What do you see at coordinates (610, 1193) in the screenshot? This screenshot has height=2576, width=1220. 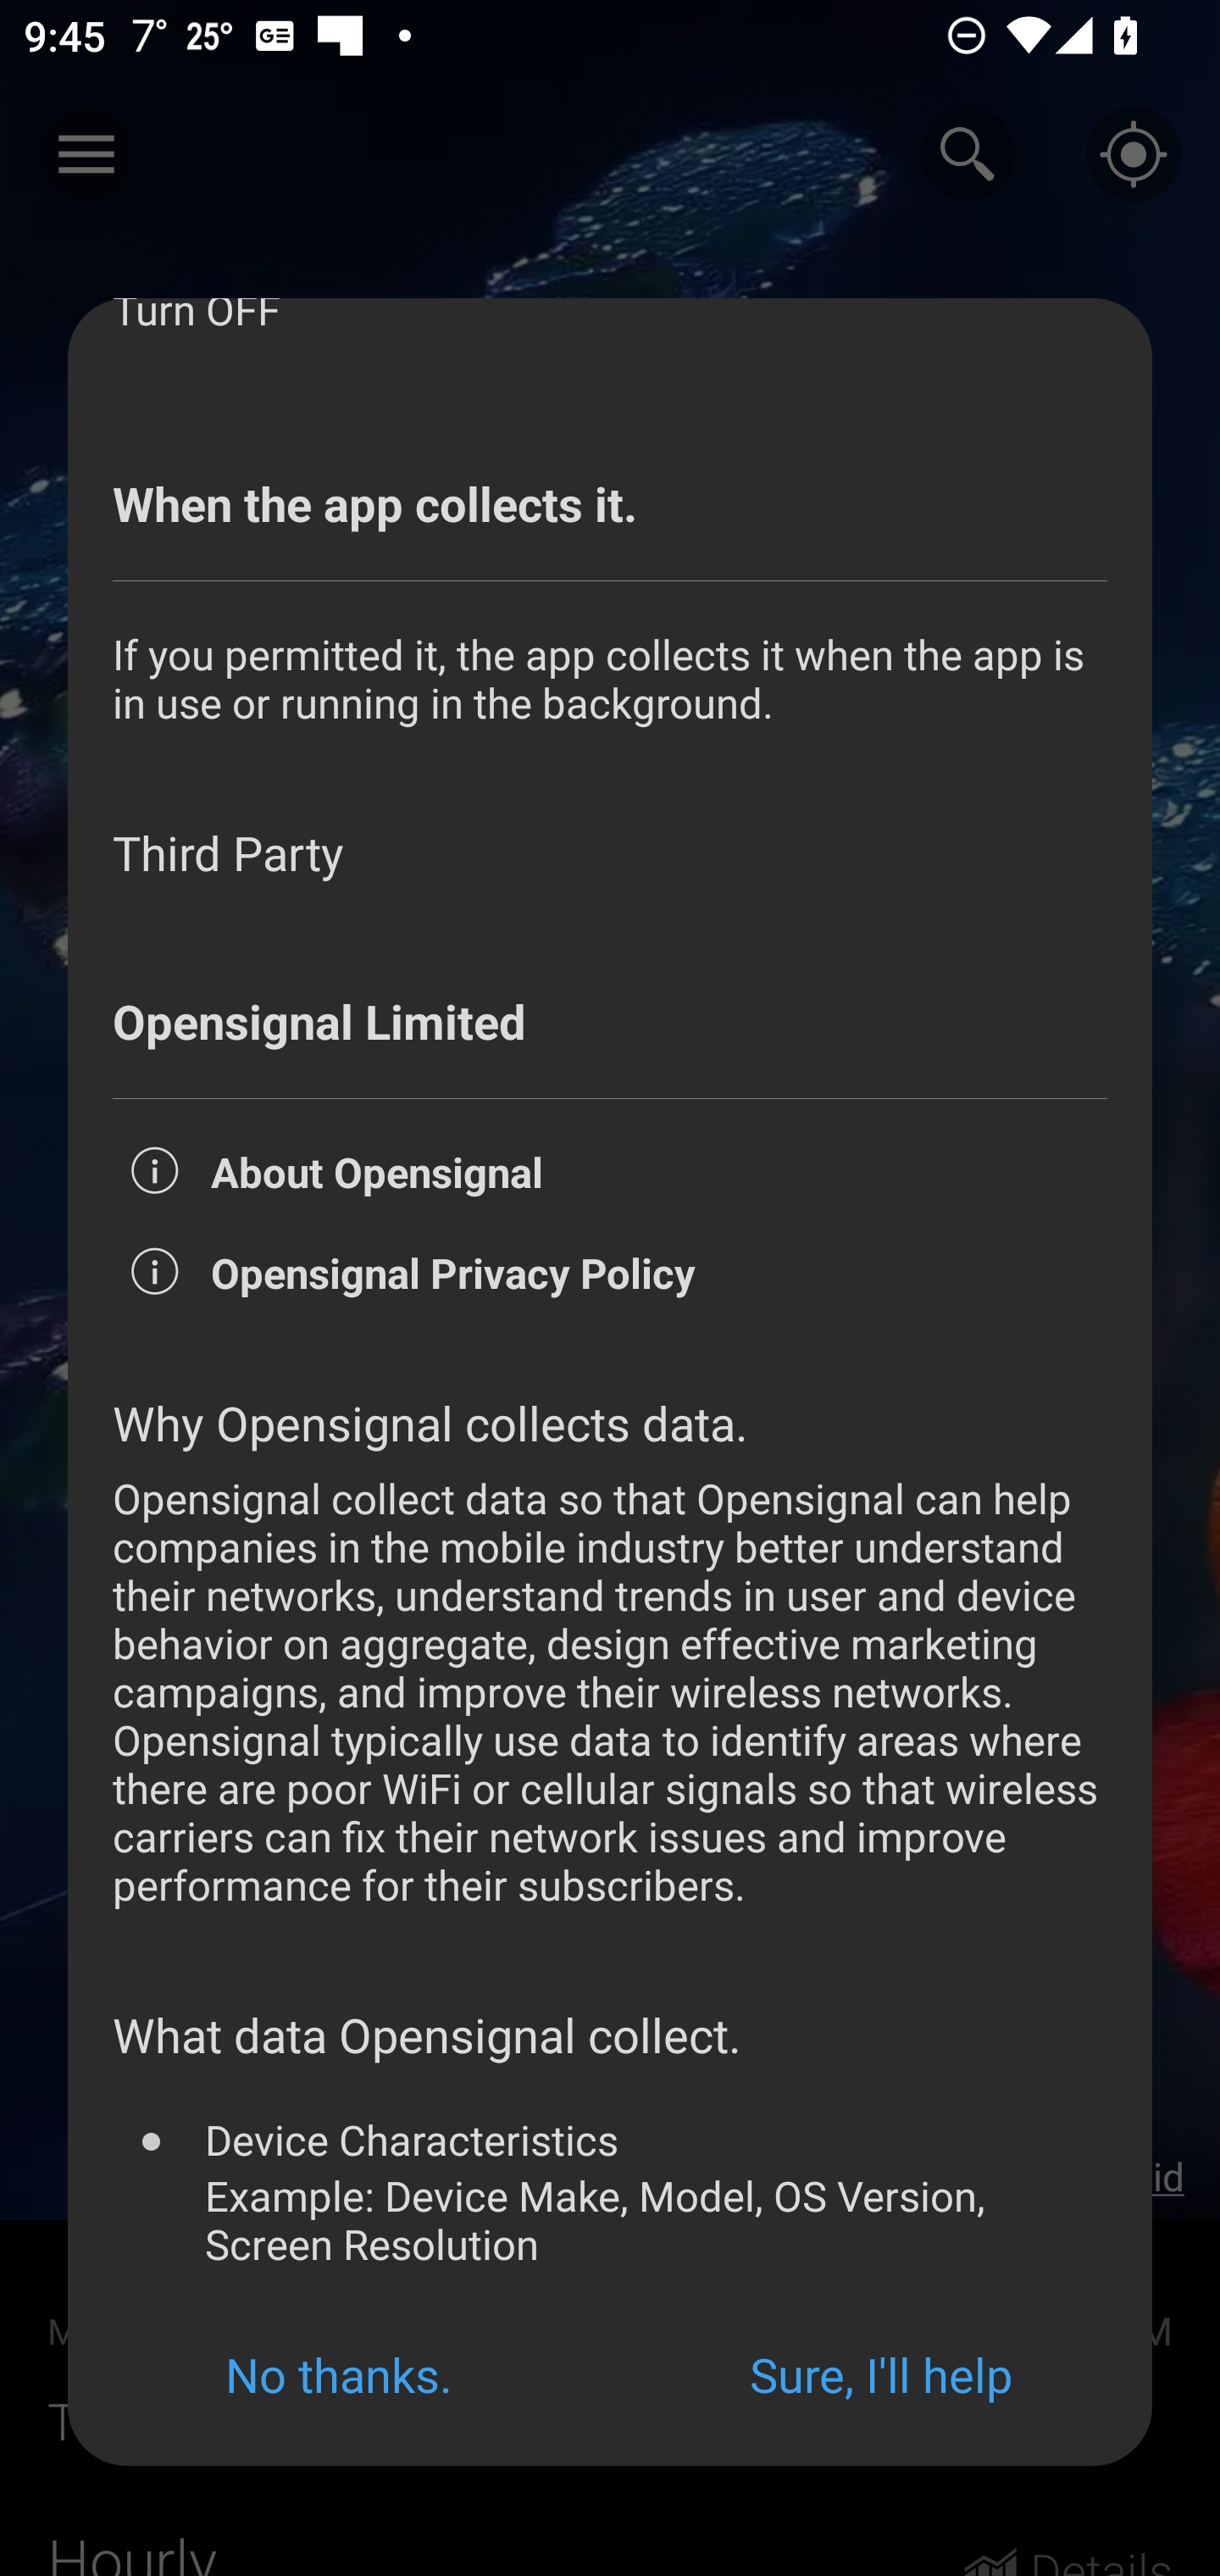 I see ` About Opensignal` at bounding box center [610, 1193].